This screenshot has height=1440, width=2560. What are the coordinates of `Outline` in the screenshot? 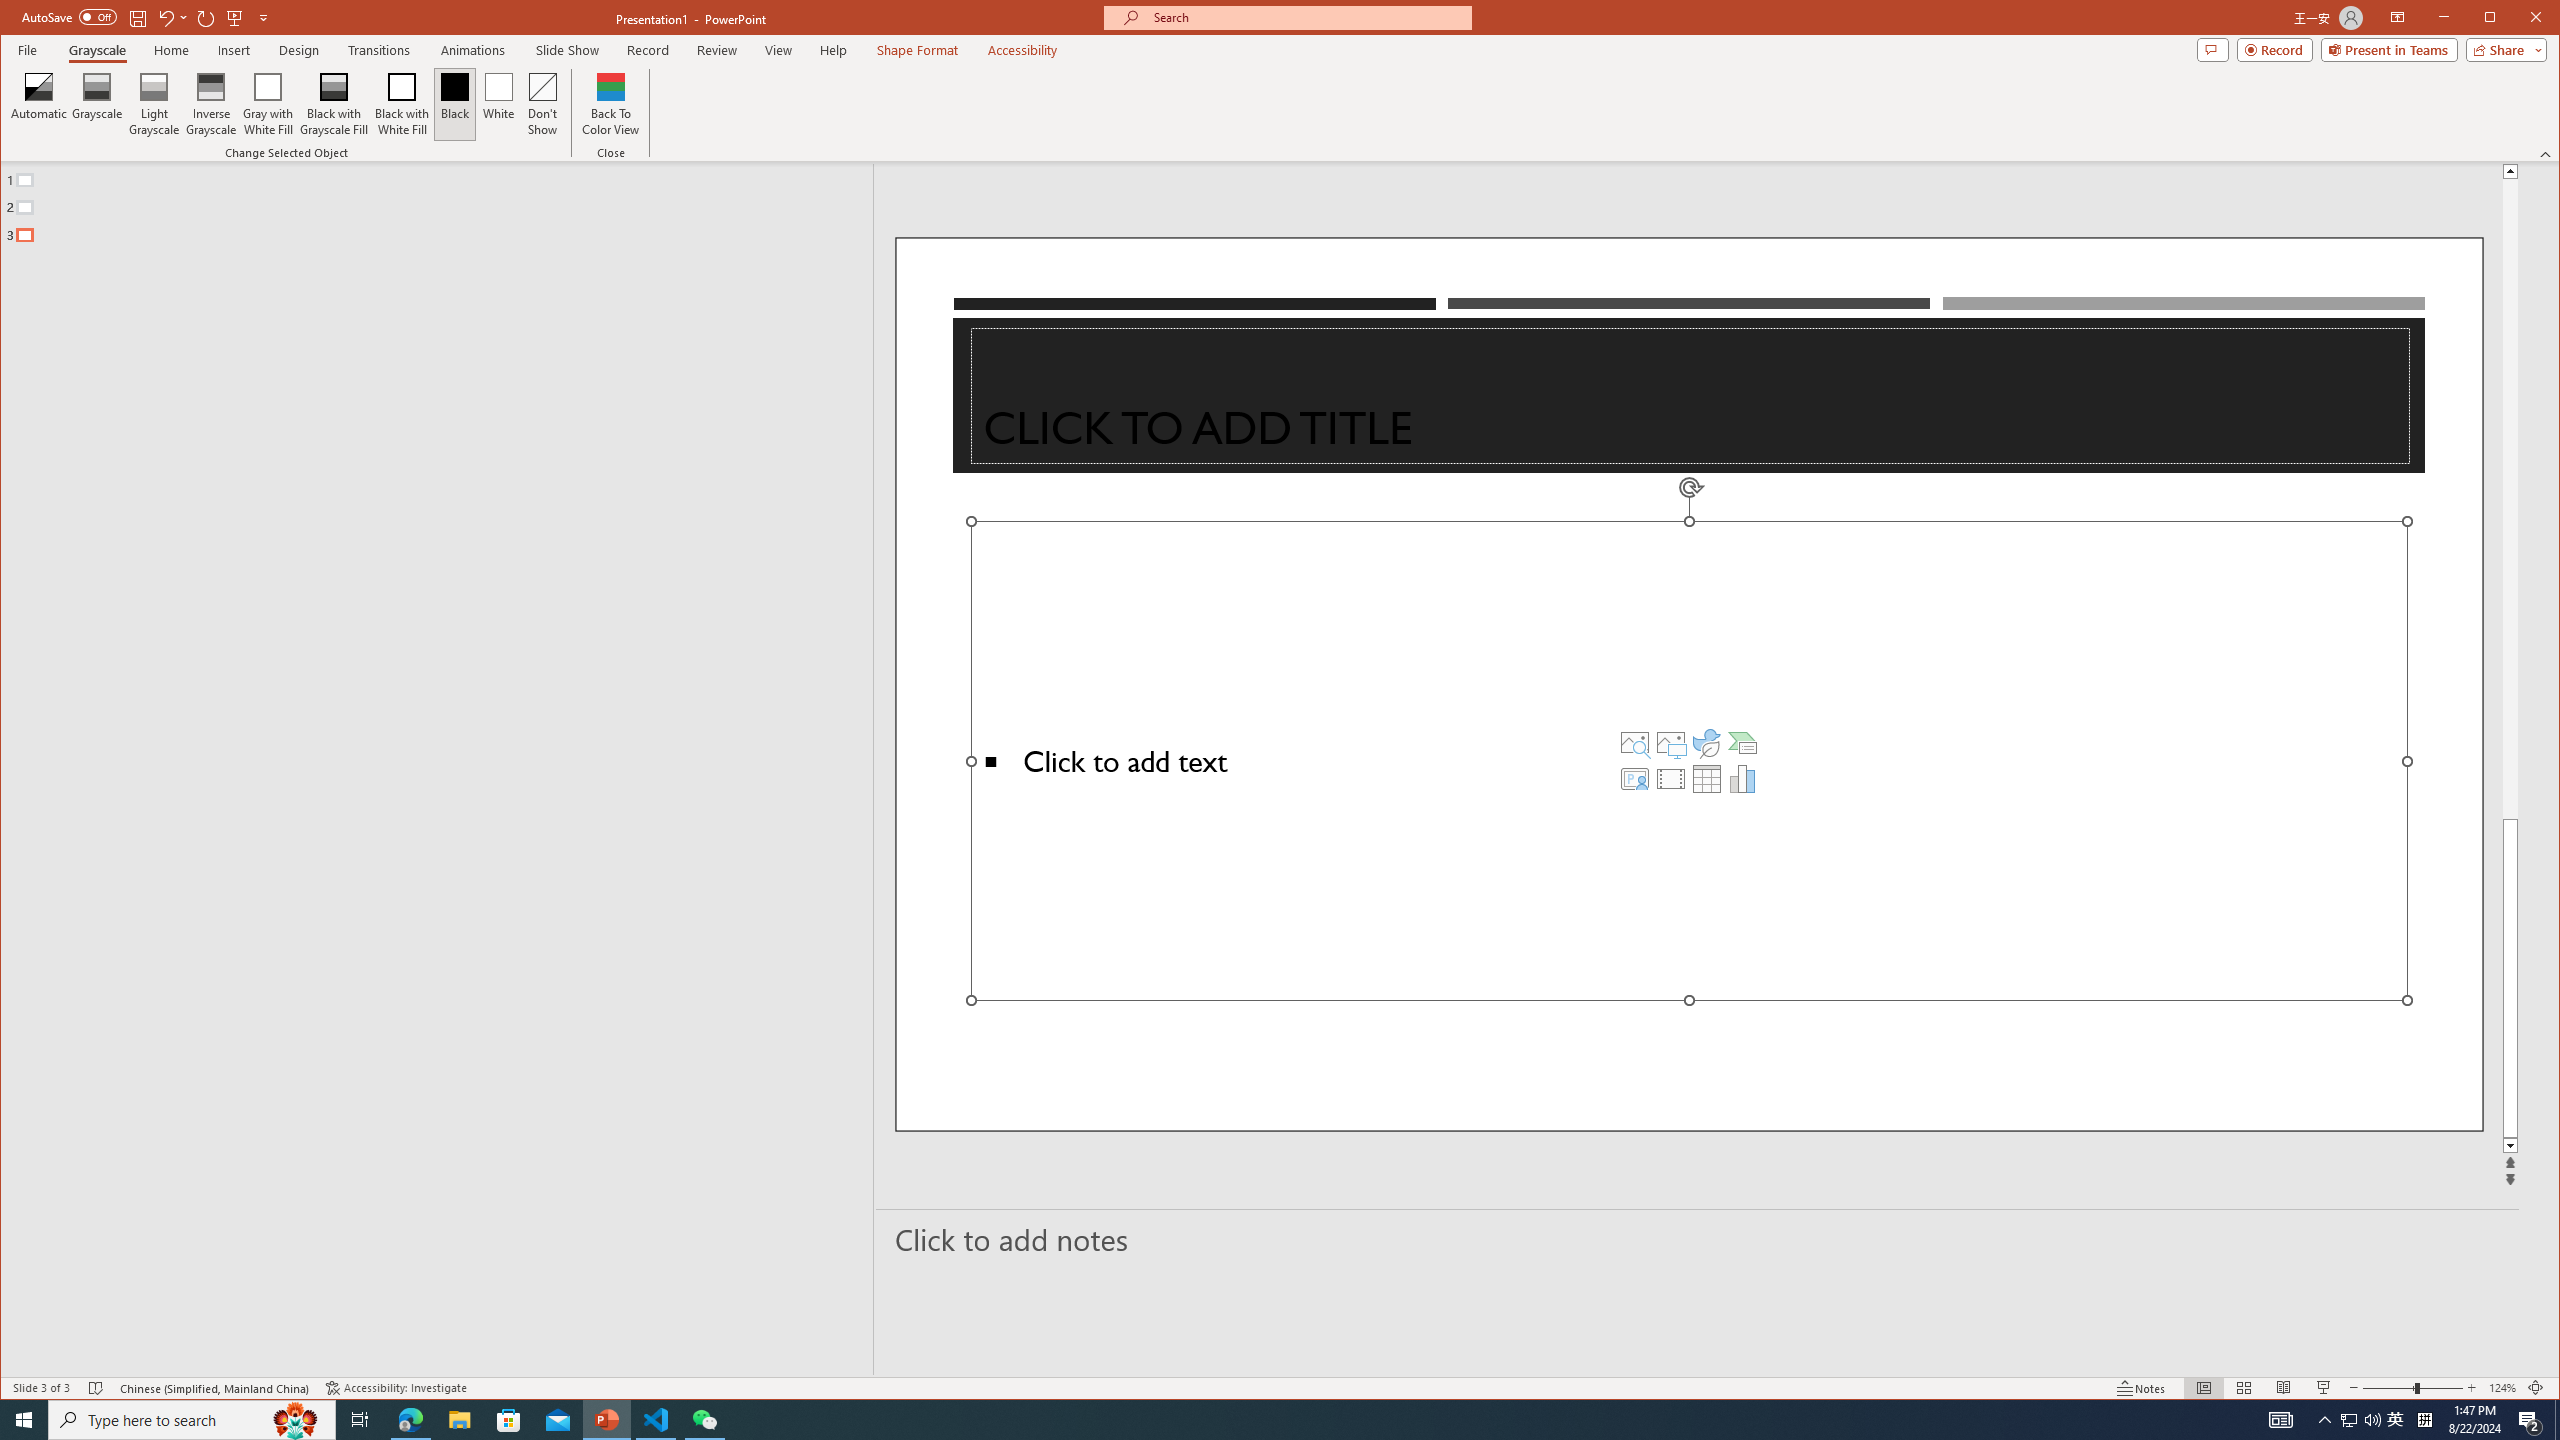 It's located at (445, 202).